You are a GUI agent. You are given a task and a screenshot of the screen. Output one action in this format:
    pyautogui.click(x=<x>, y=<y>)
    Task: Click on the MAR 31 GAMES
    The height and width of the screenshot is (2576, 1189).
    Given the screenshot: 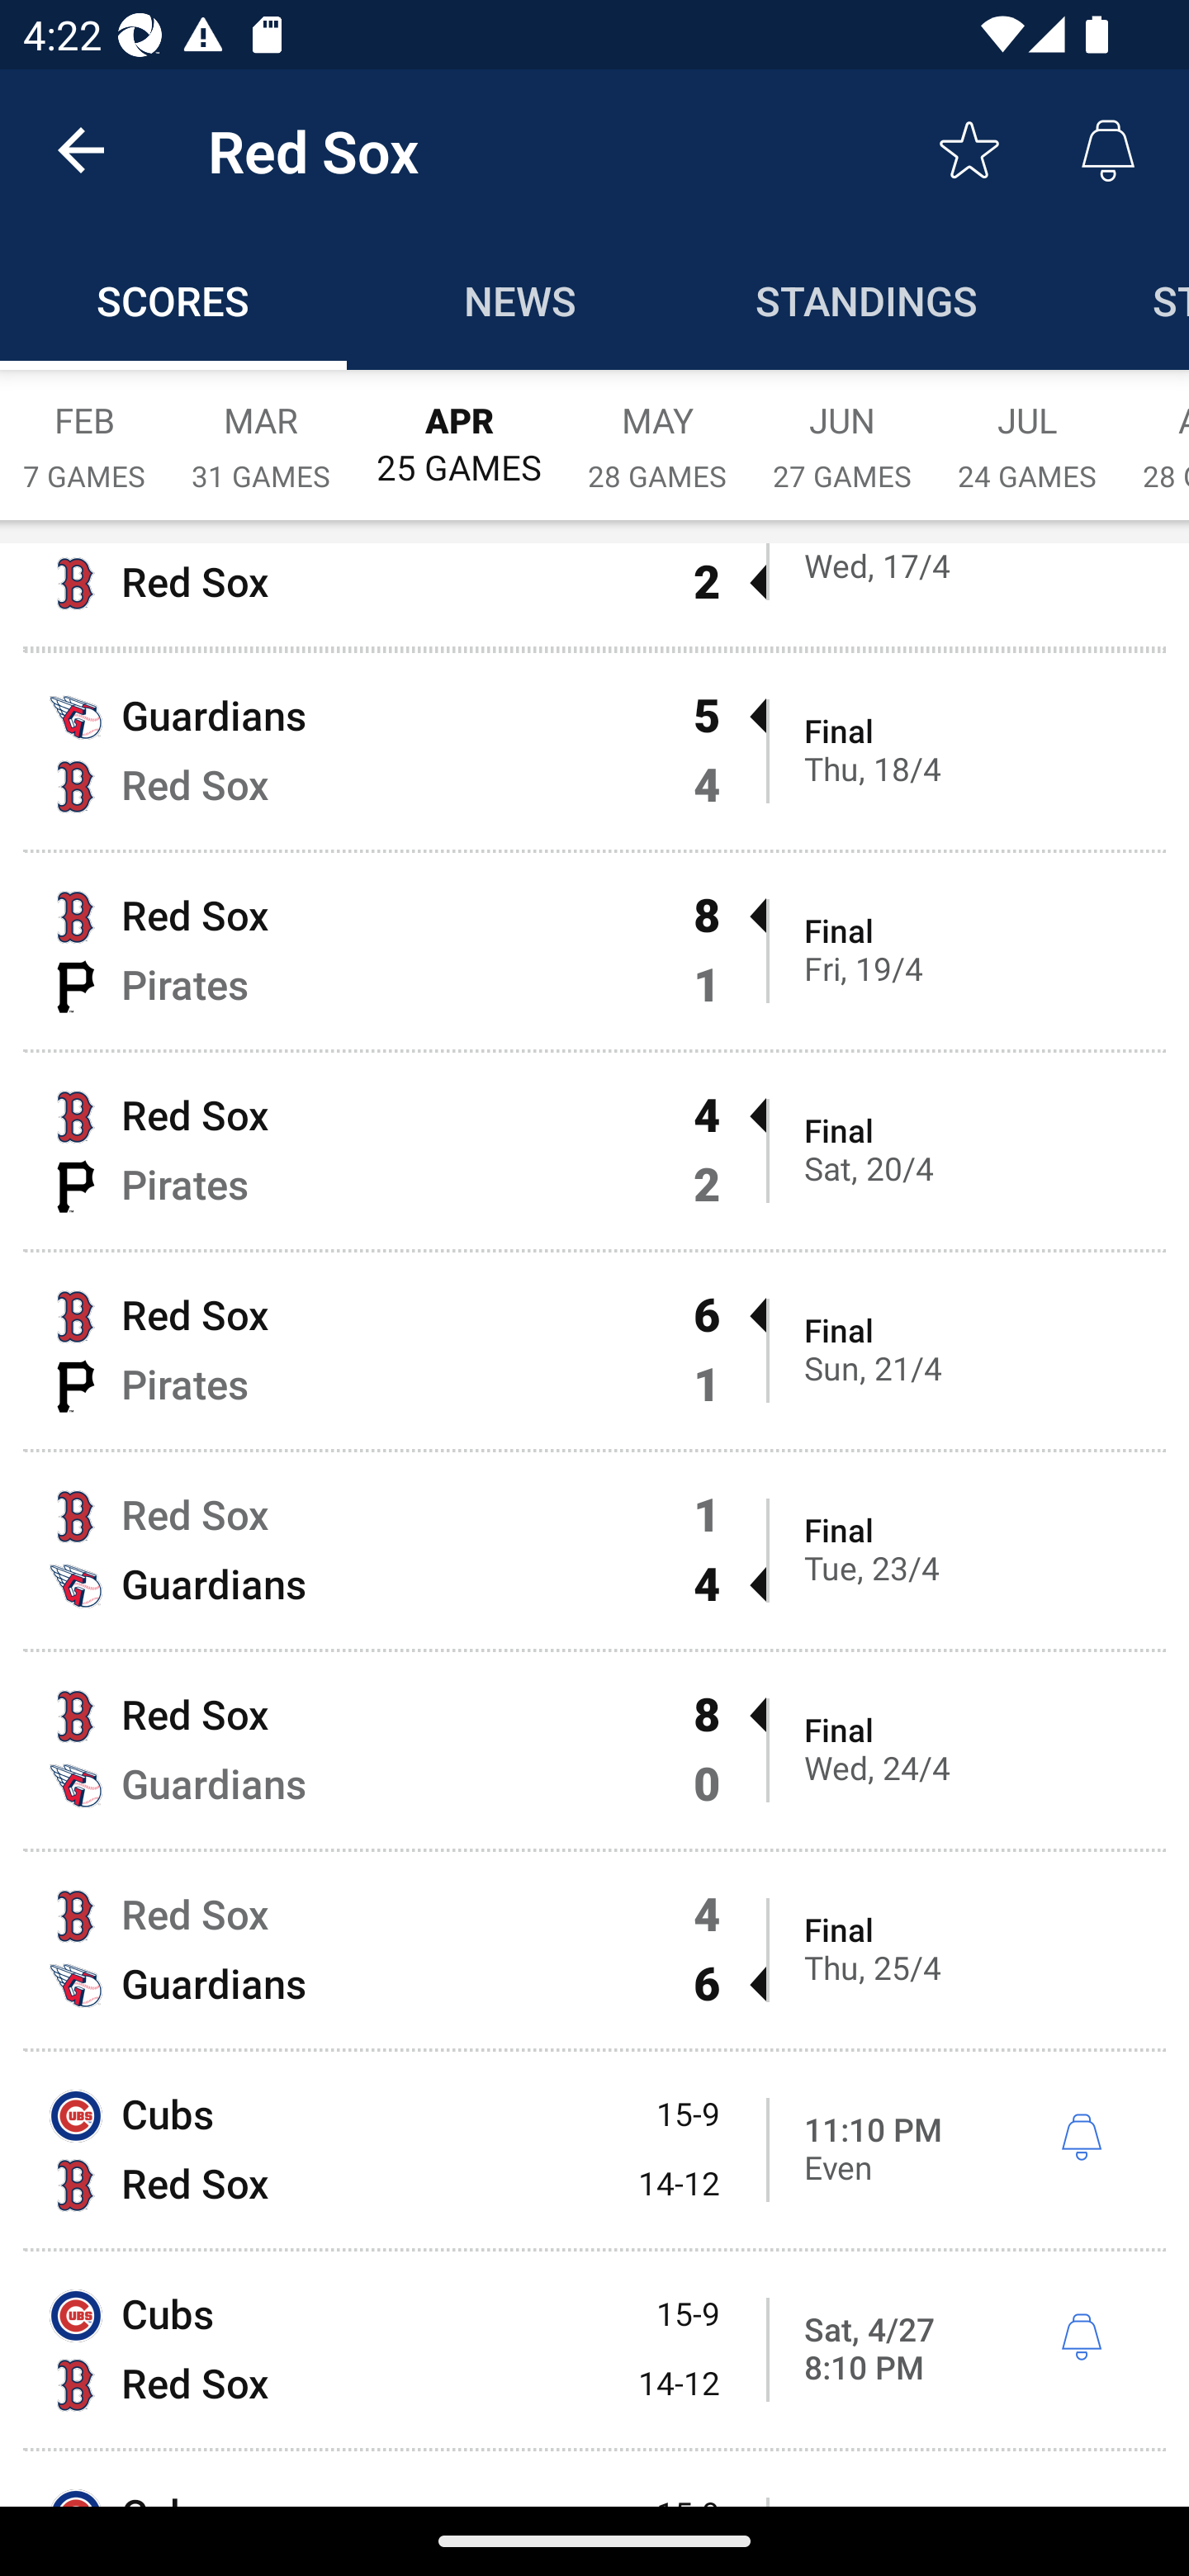 What is the action you would take?
    pyautogui.click(x=261, y=431)
    